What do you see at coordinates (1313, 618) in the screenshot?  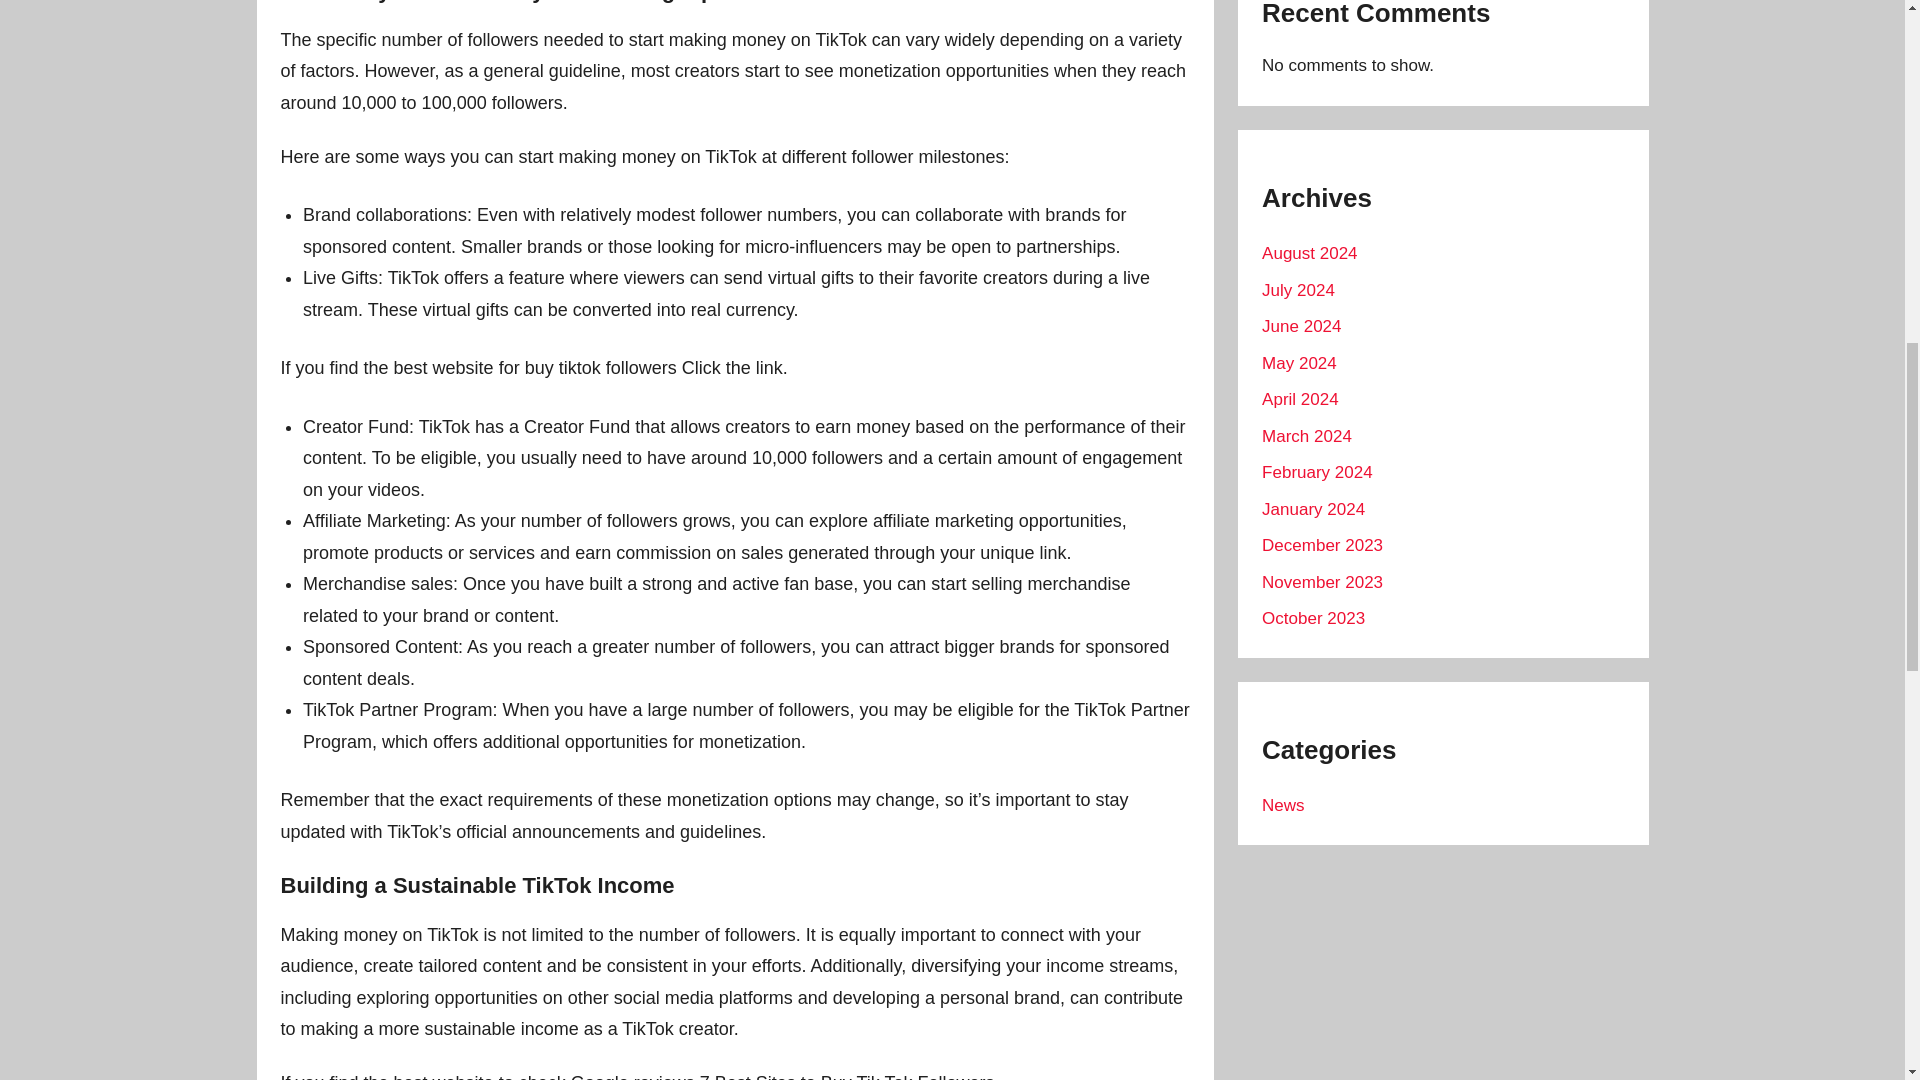 I see `October 2023` at bounding box center [1313, 618].